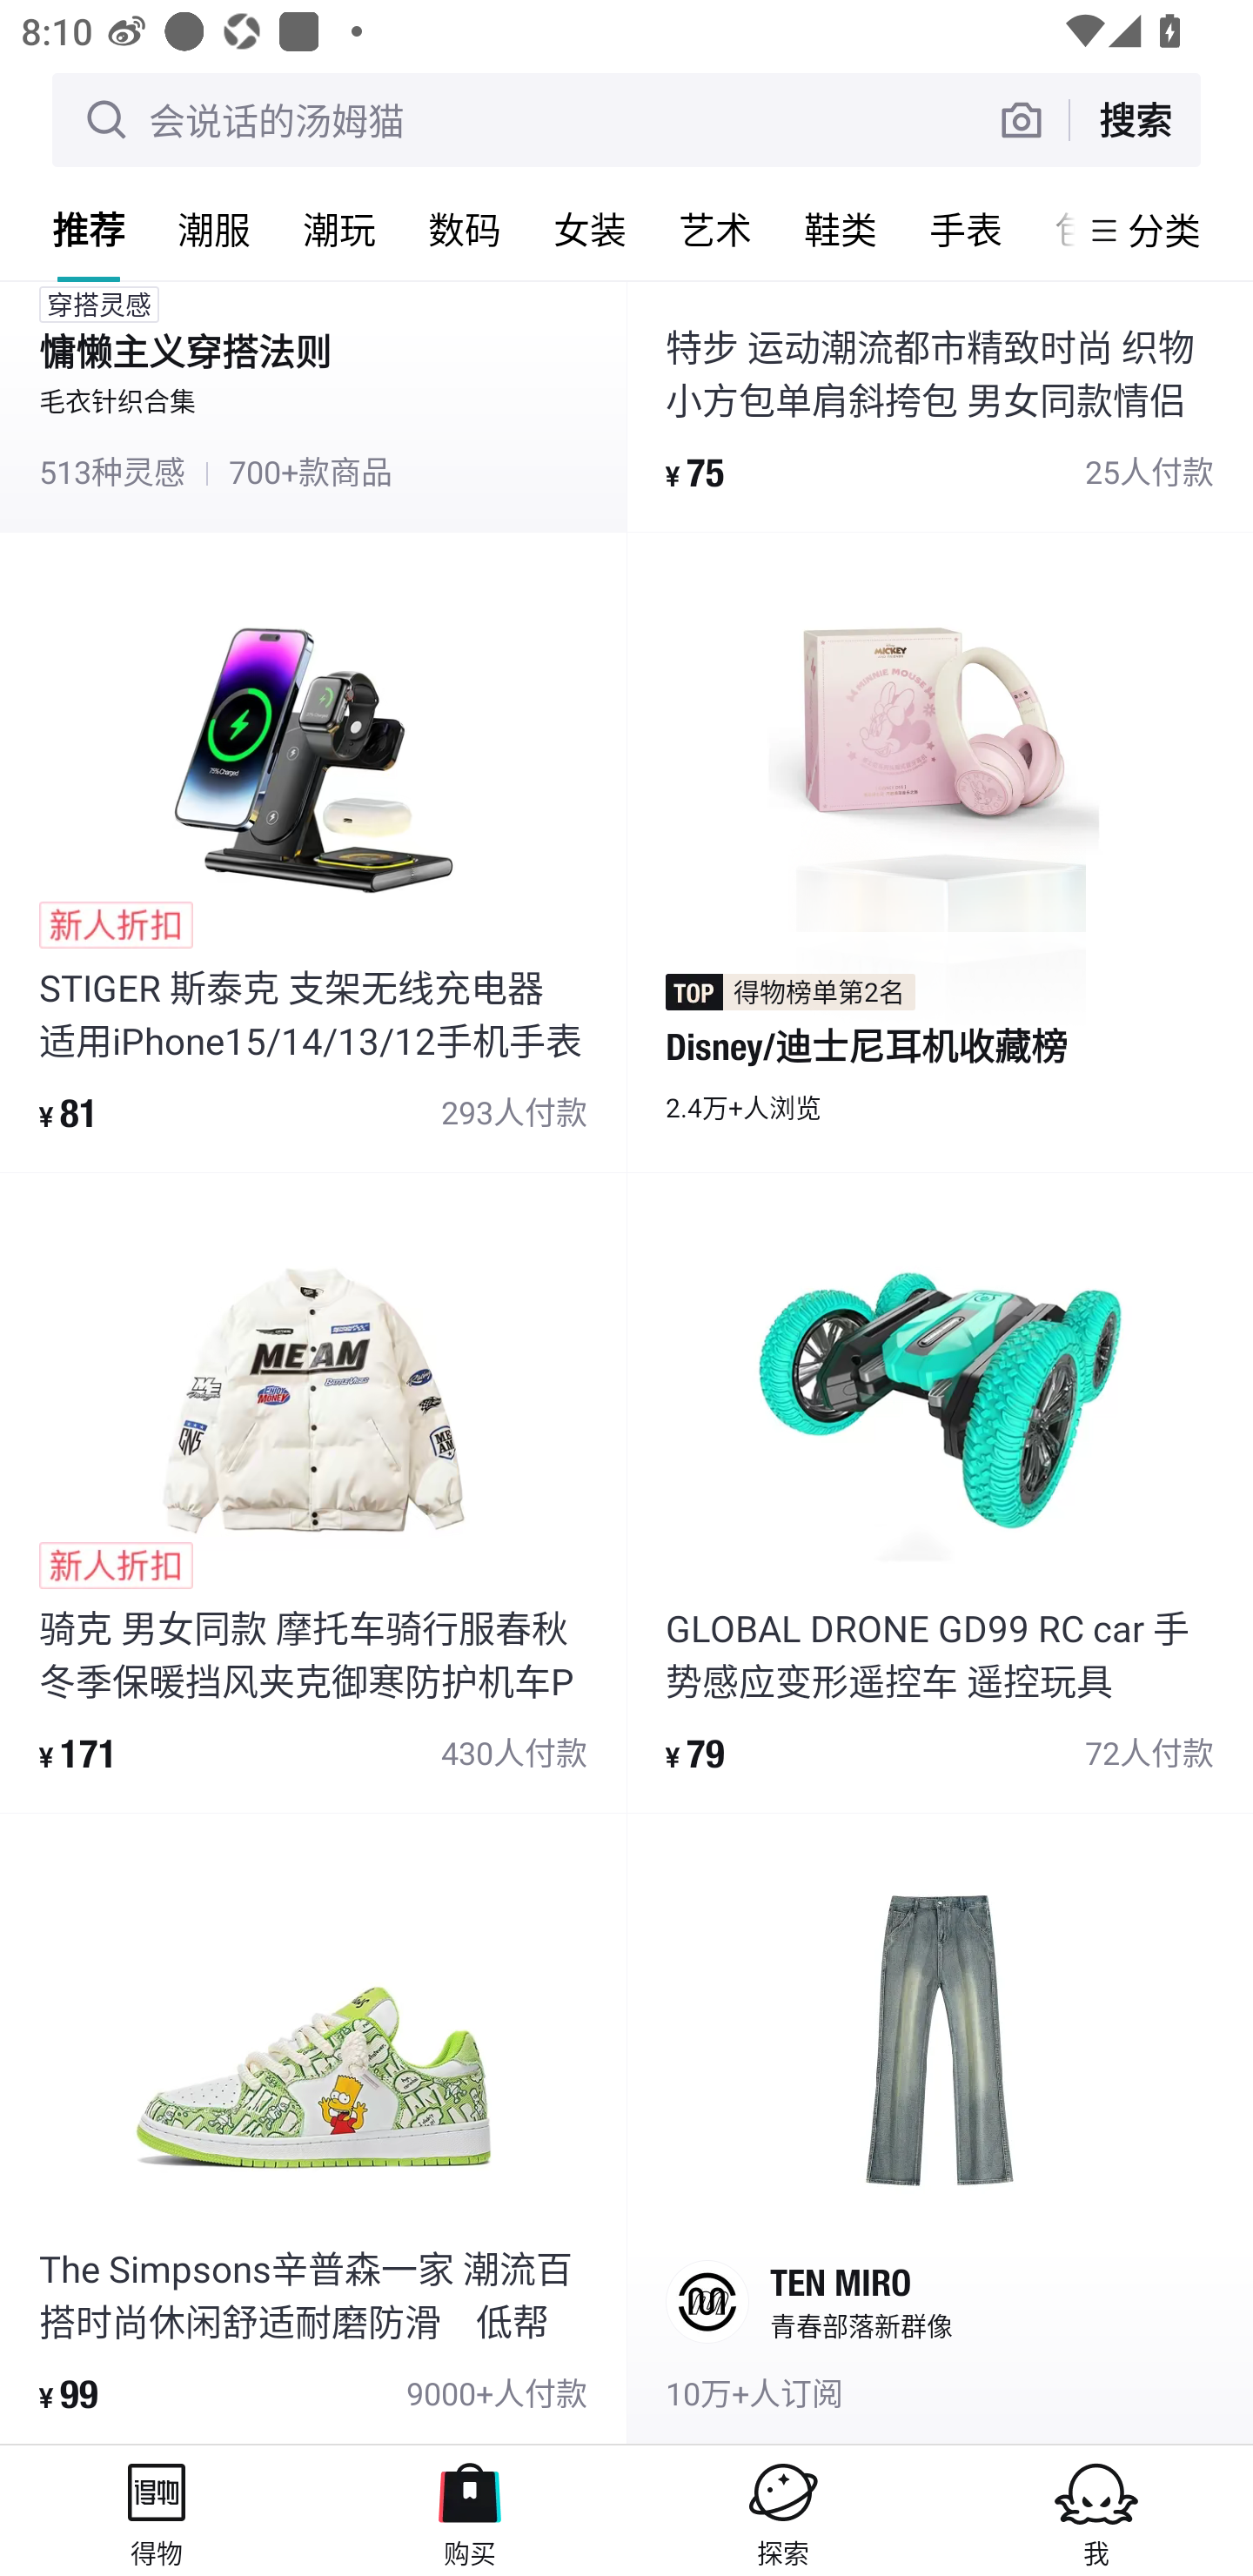 The height and width of the screenshot is (2576, 1253). Describe the element at coordinates (157, 2510) in the screenshot. I see `得物` at that location.